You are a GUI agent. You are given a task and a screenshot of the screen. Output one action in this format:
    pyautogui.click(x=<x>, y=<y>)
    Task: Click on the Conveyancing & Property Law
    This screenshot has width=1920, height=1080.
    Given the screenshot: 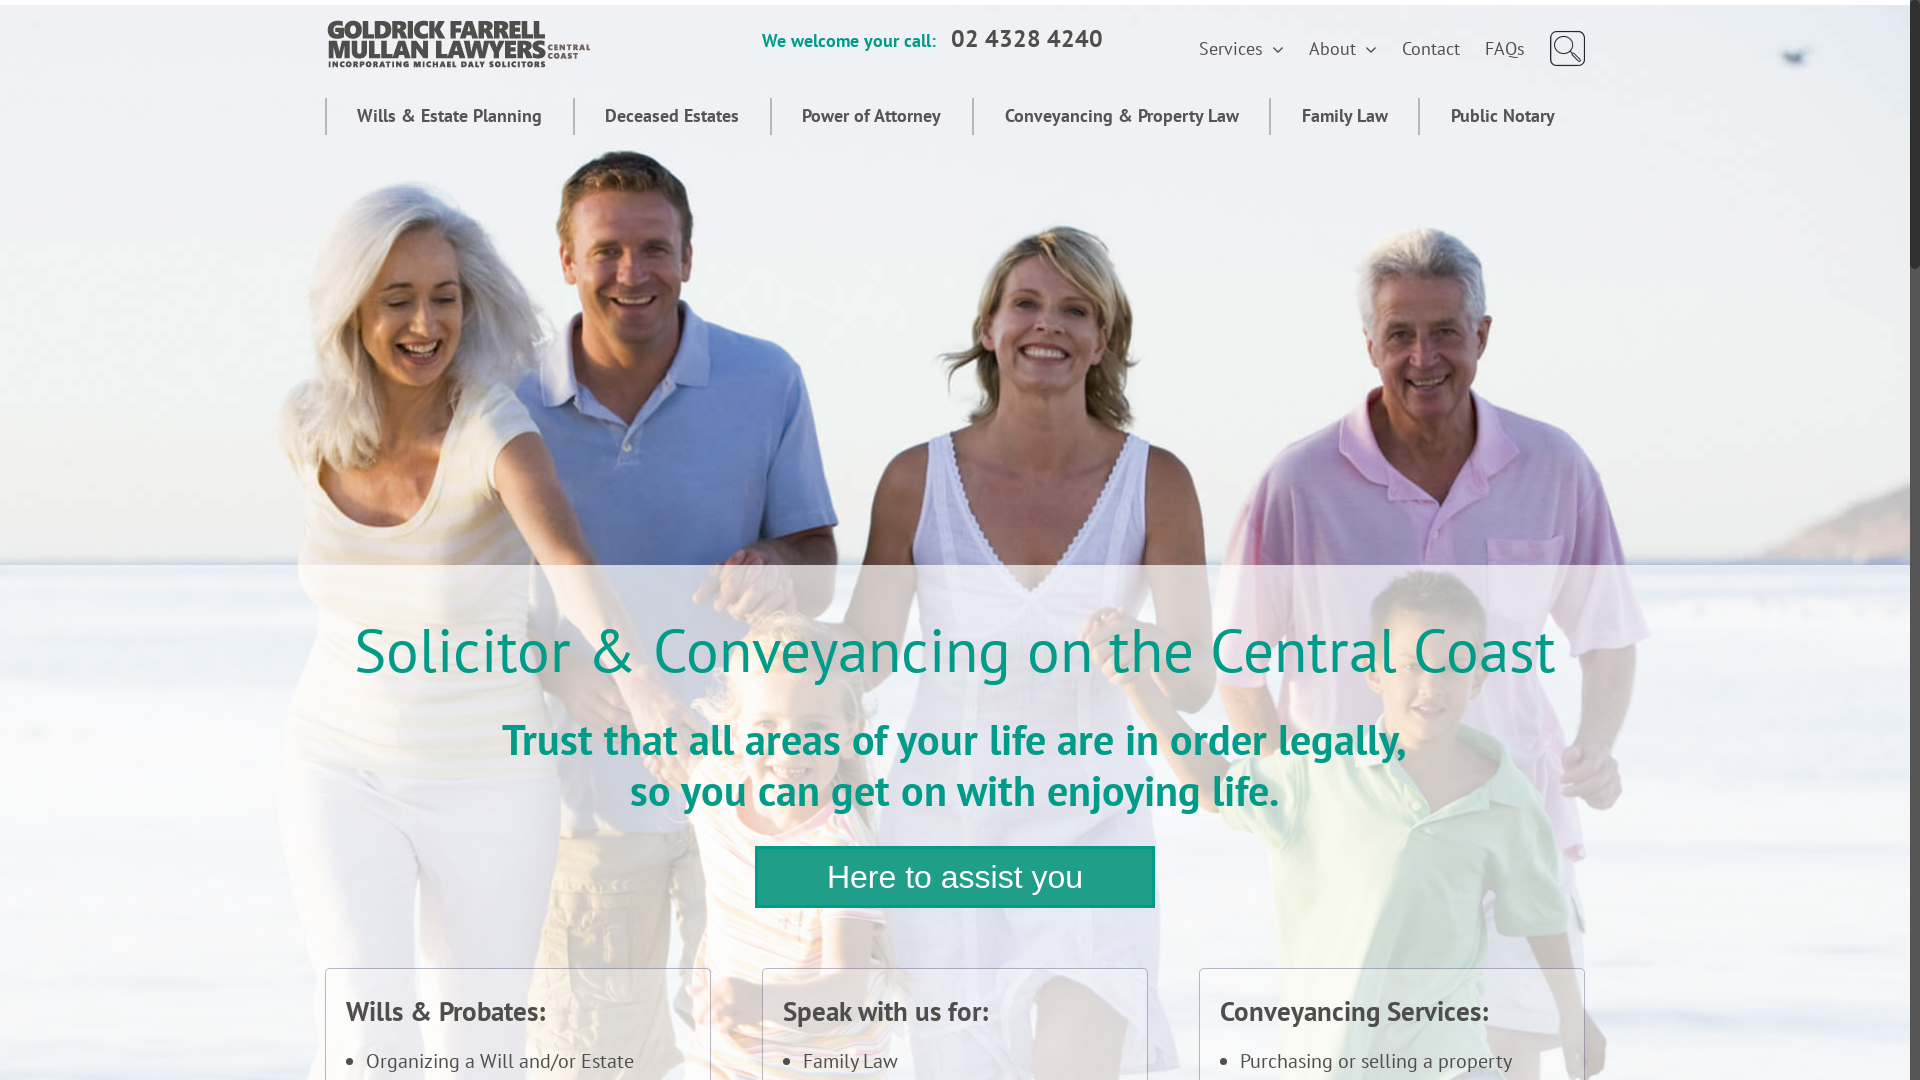 What is the action you would take?
    pyautogui.click(x=1120, y=116)
    